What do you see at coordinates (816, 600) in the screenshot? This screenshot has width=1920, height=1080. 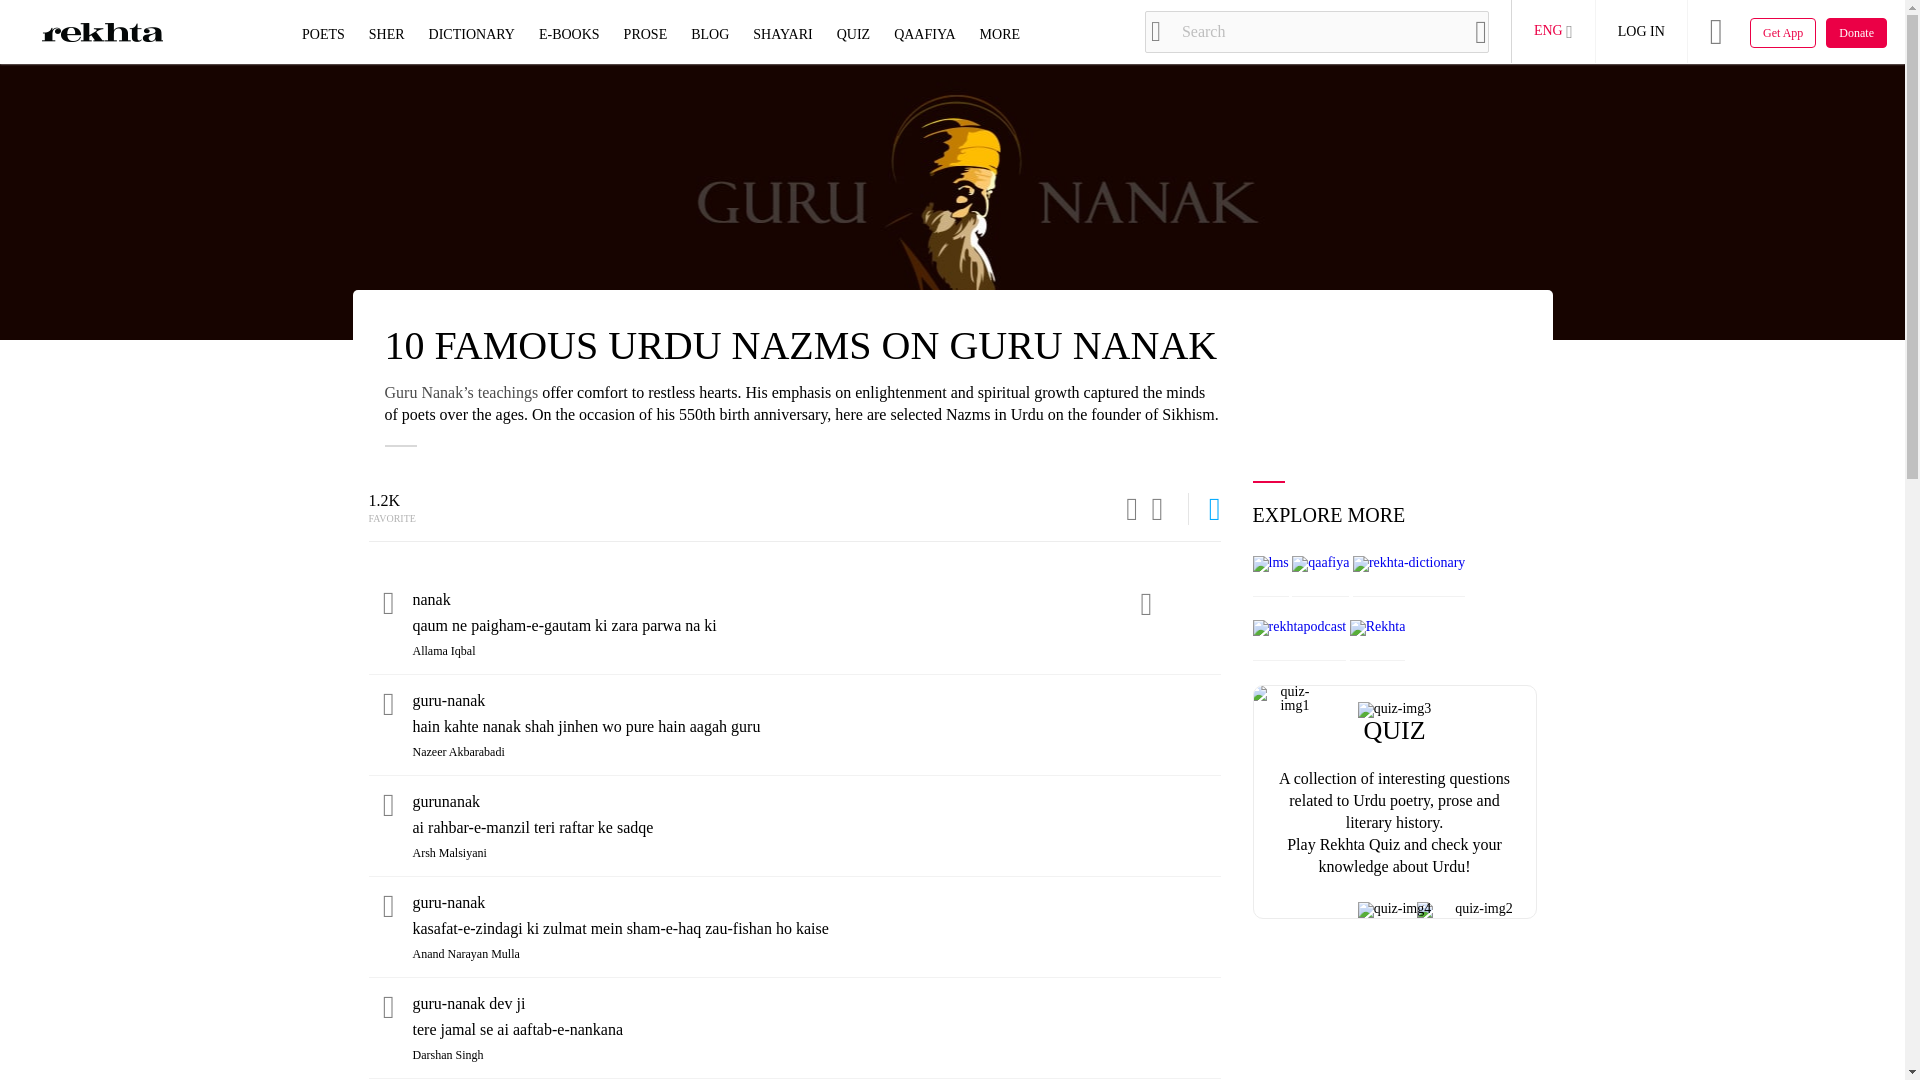 I see `nanak` at bounding box center [816, 600].